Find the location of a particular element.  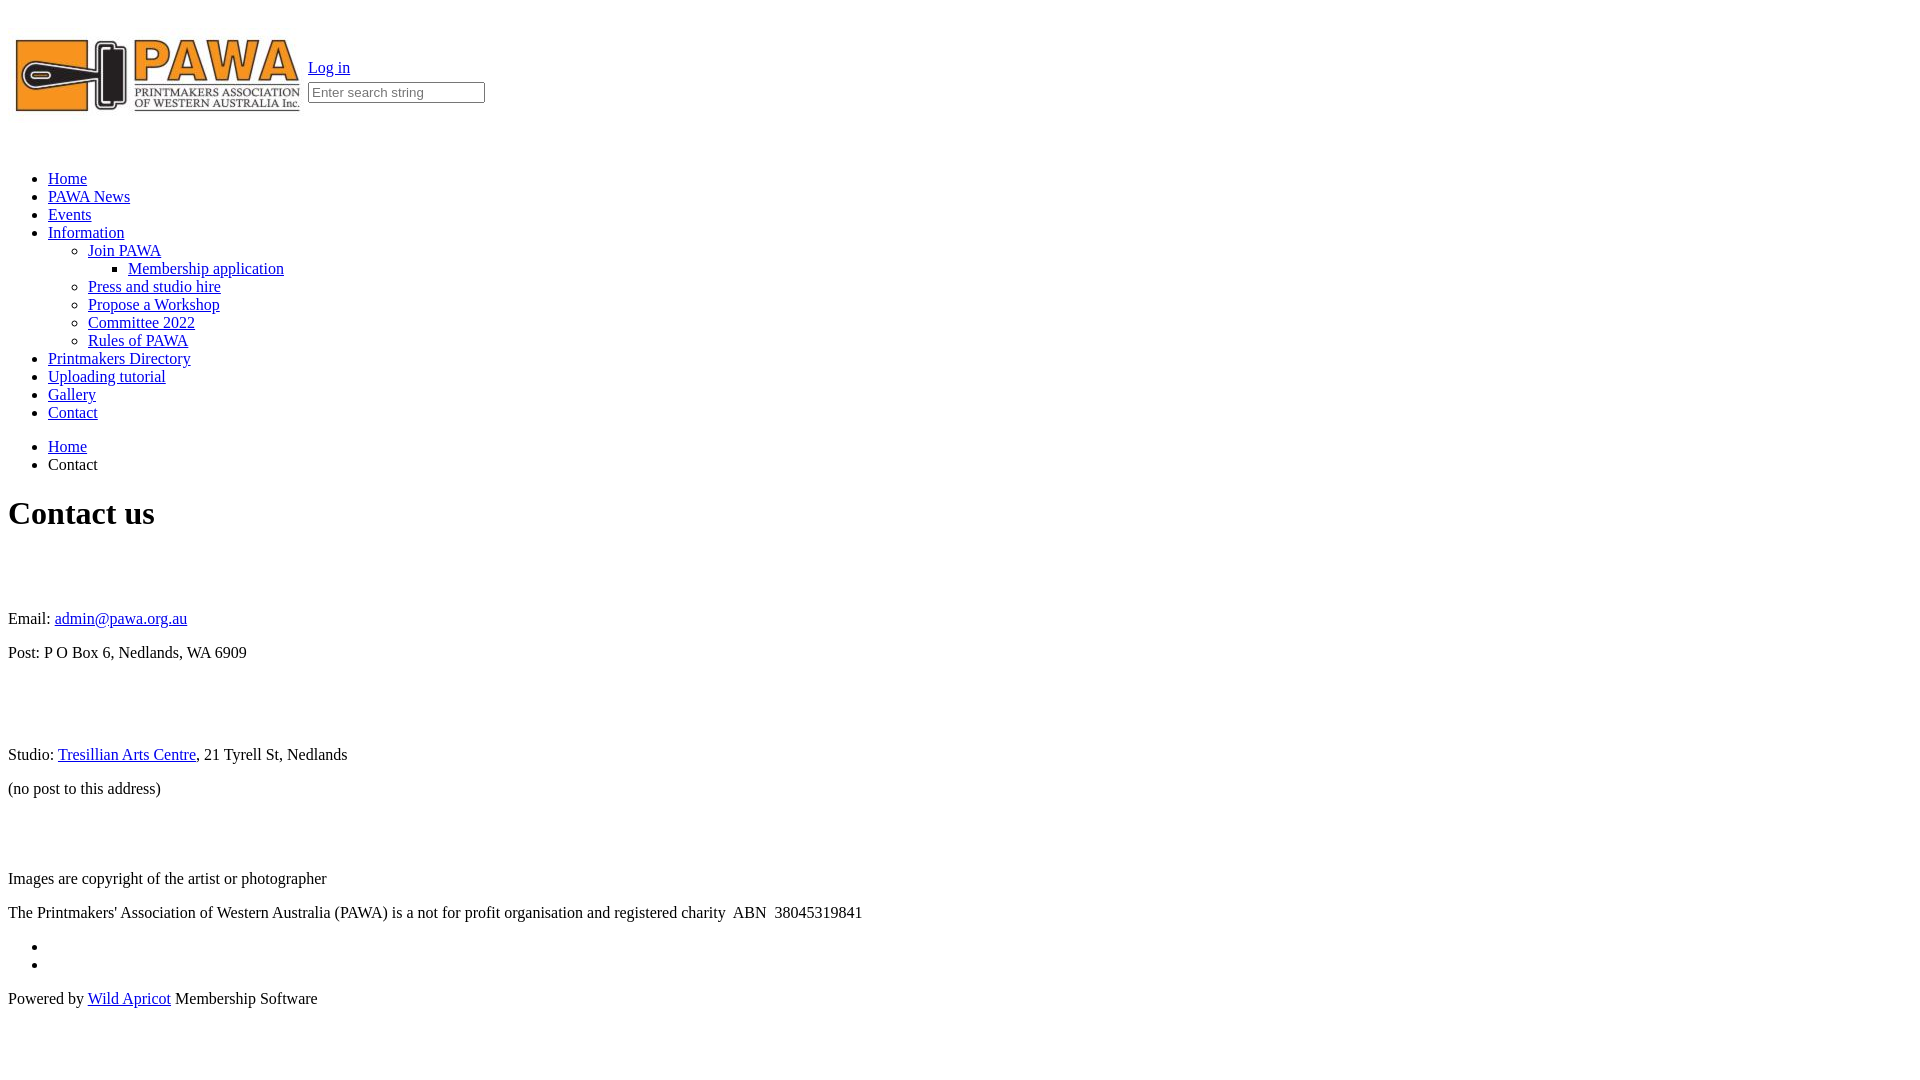

Propose a Workshop is located at coordinates (154, 304).